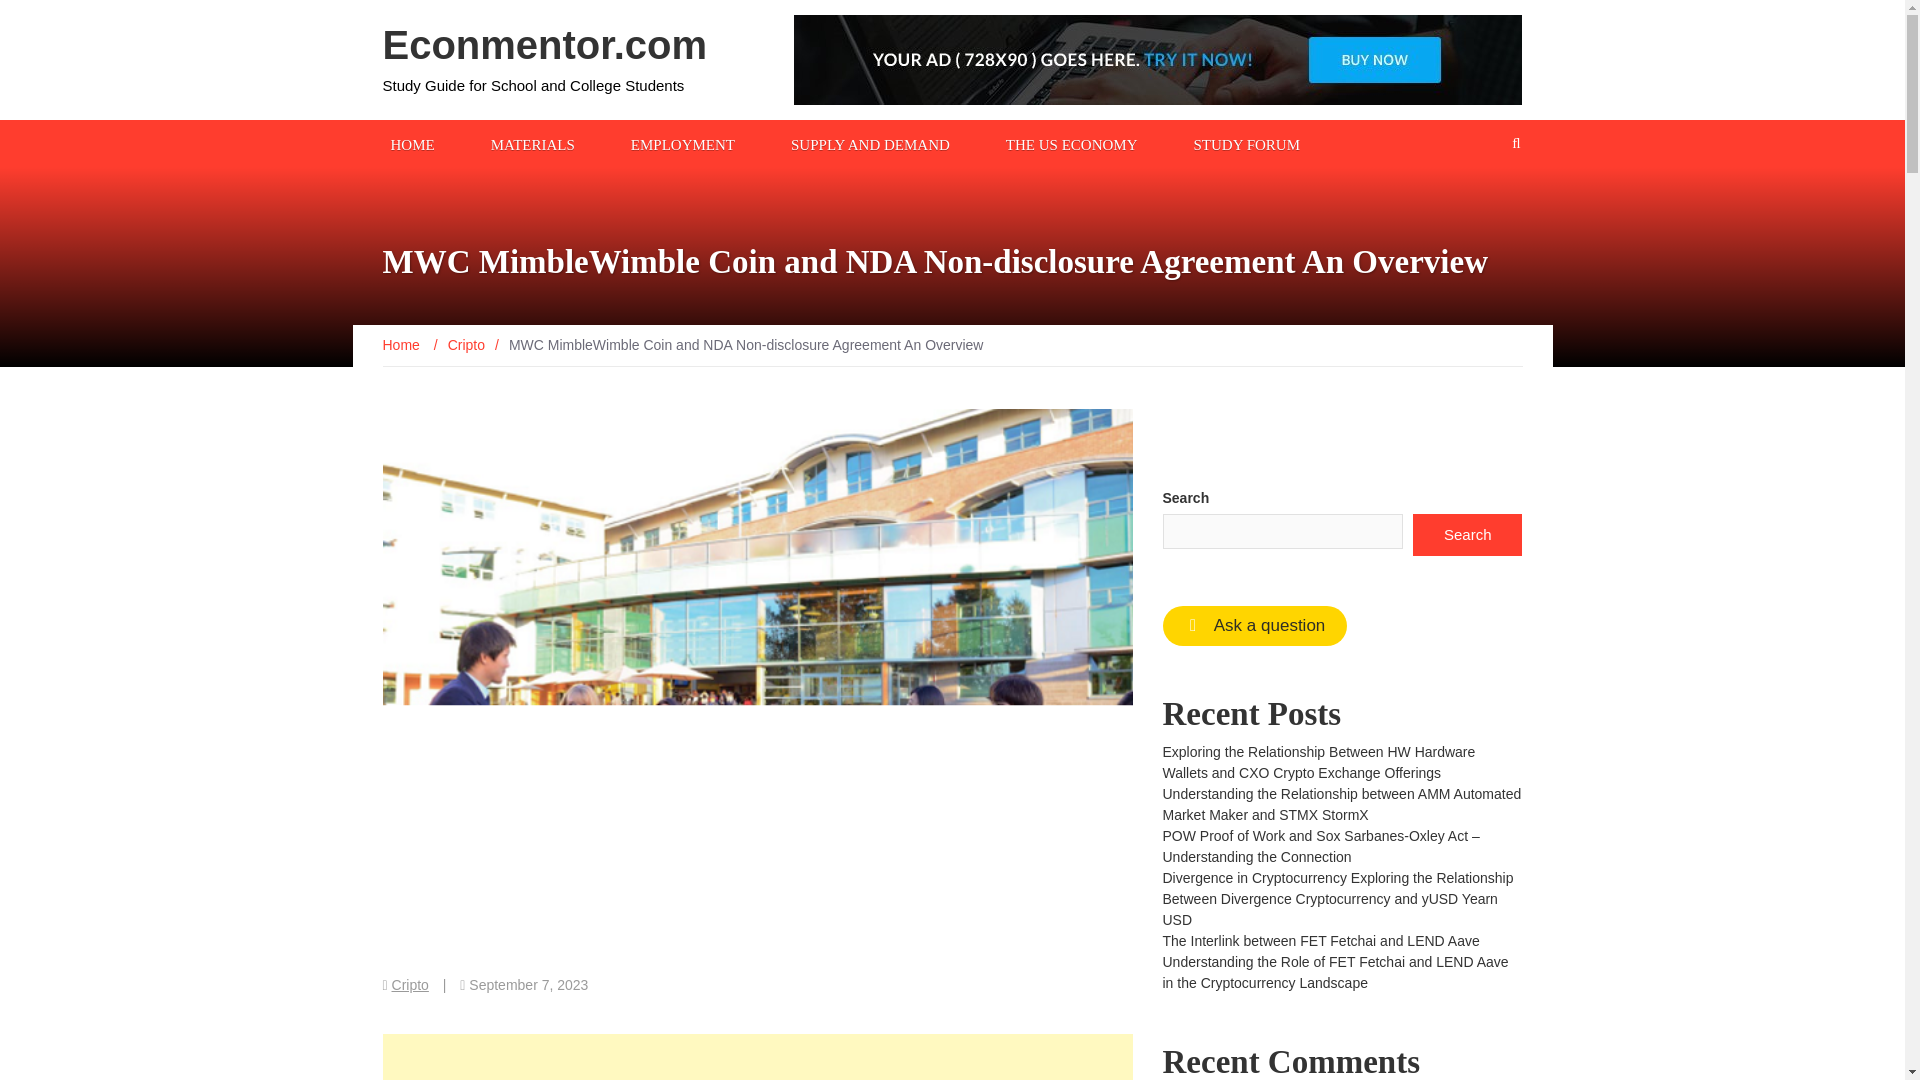 The height and width of the screenshot is (1080, 1920). What do you see at coordinates (1246, 143) in the screenshot?
I see `STUDY FORUM` at bounding box center [1246, 143].